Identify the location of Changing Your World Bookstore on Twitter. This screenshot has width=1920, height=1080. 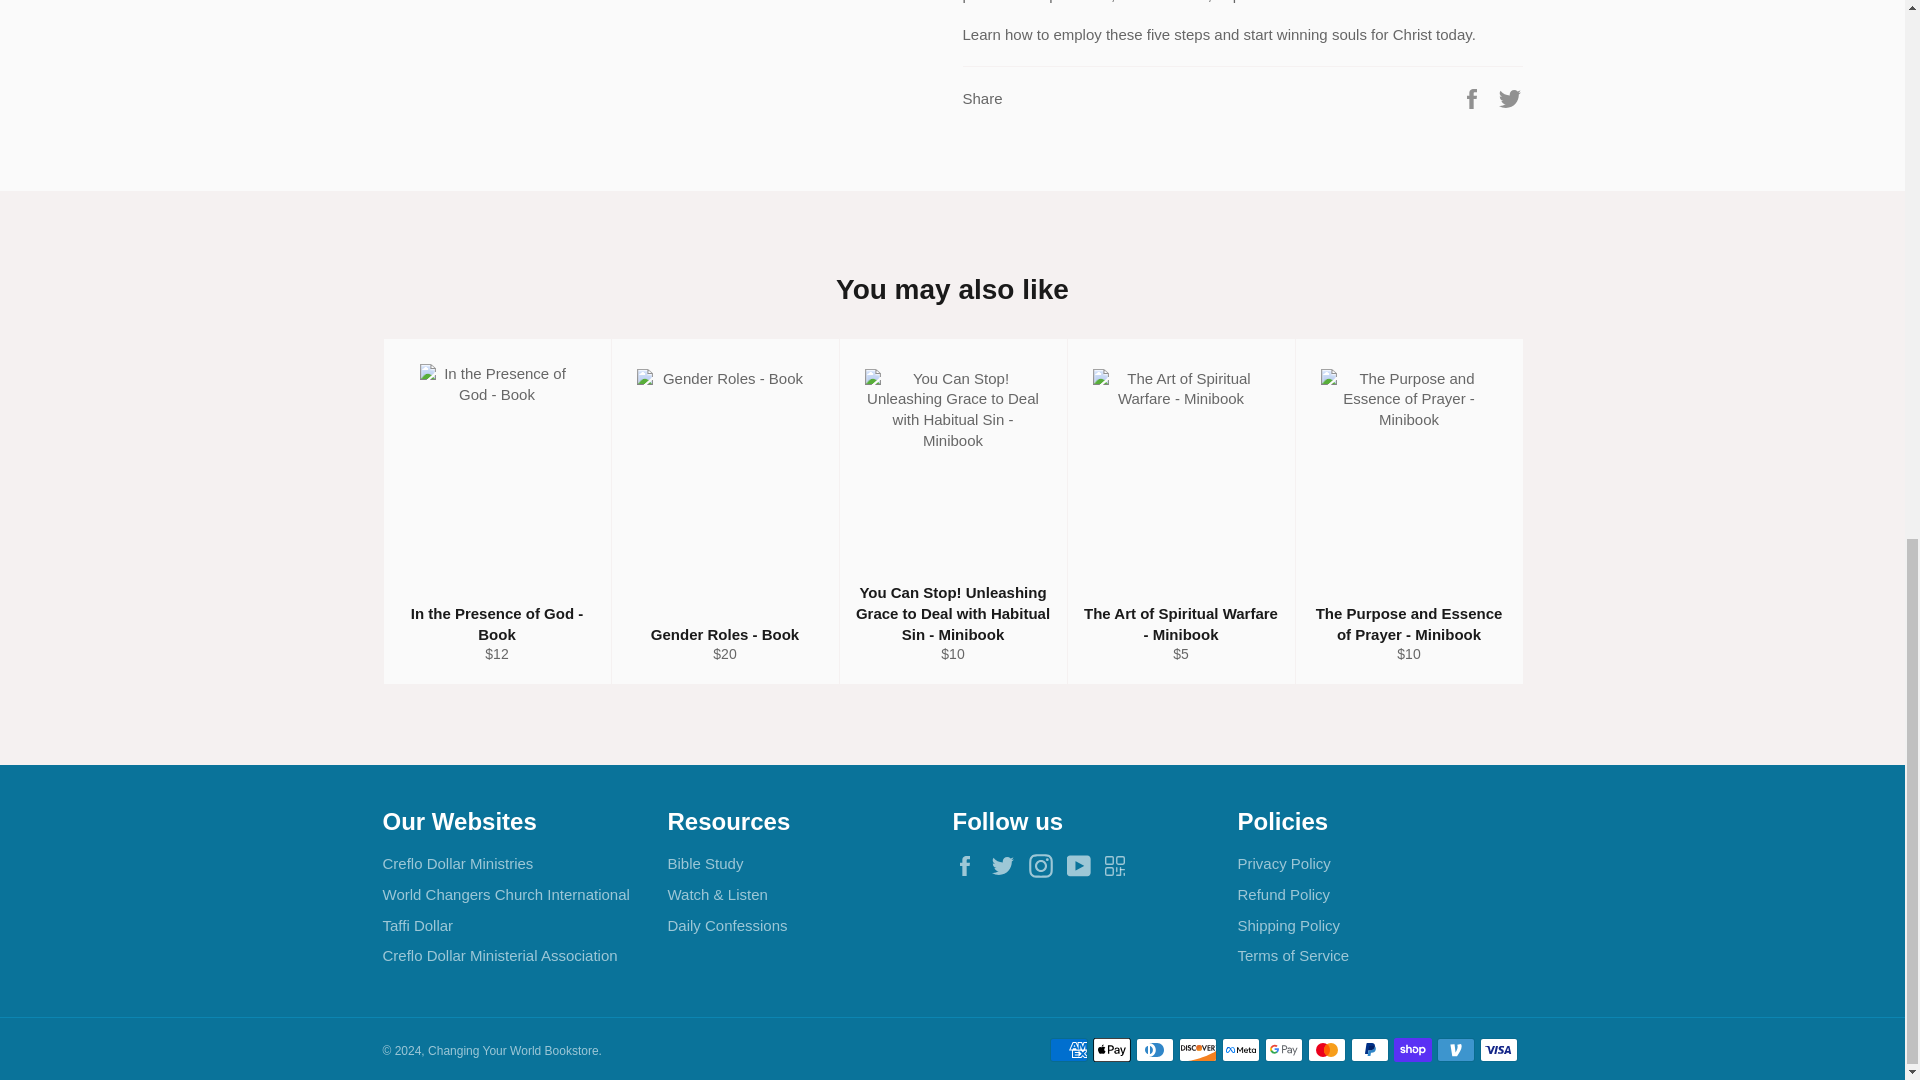
(1008, 866).